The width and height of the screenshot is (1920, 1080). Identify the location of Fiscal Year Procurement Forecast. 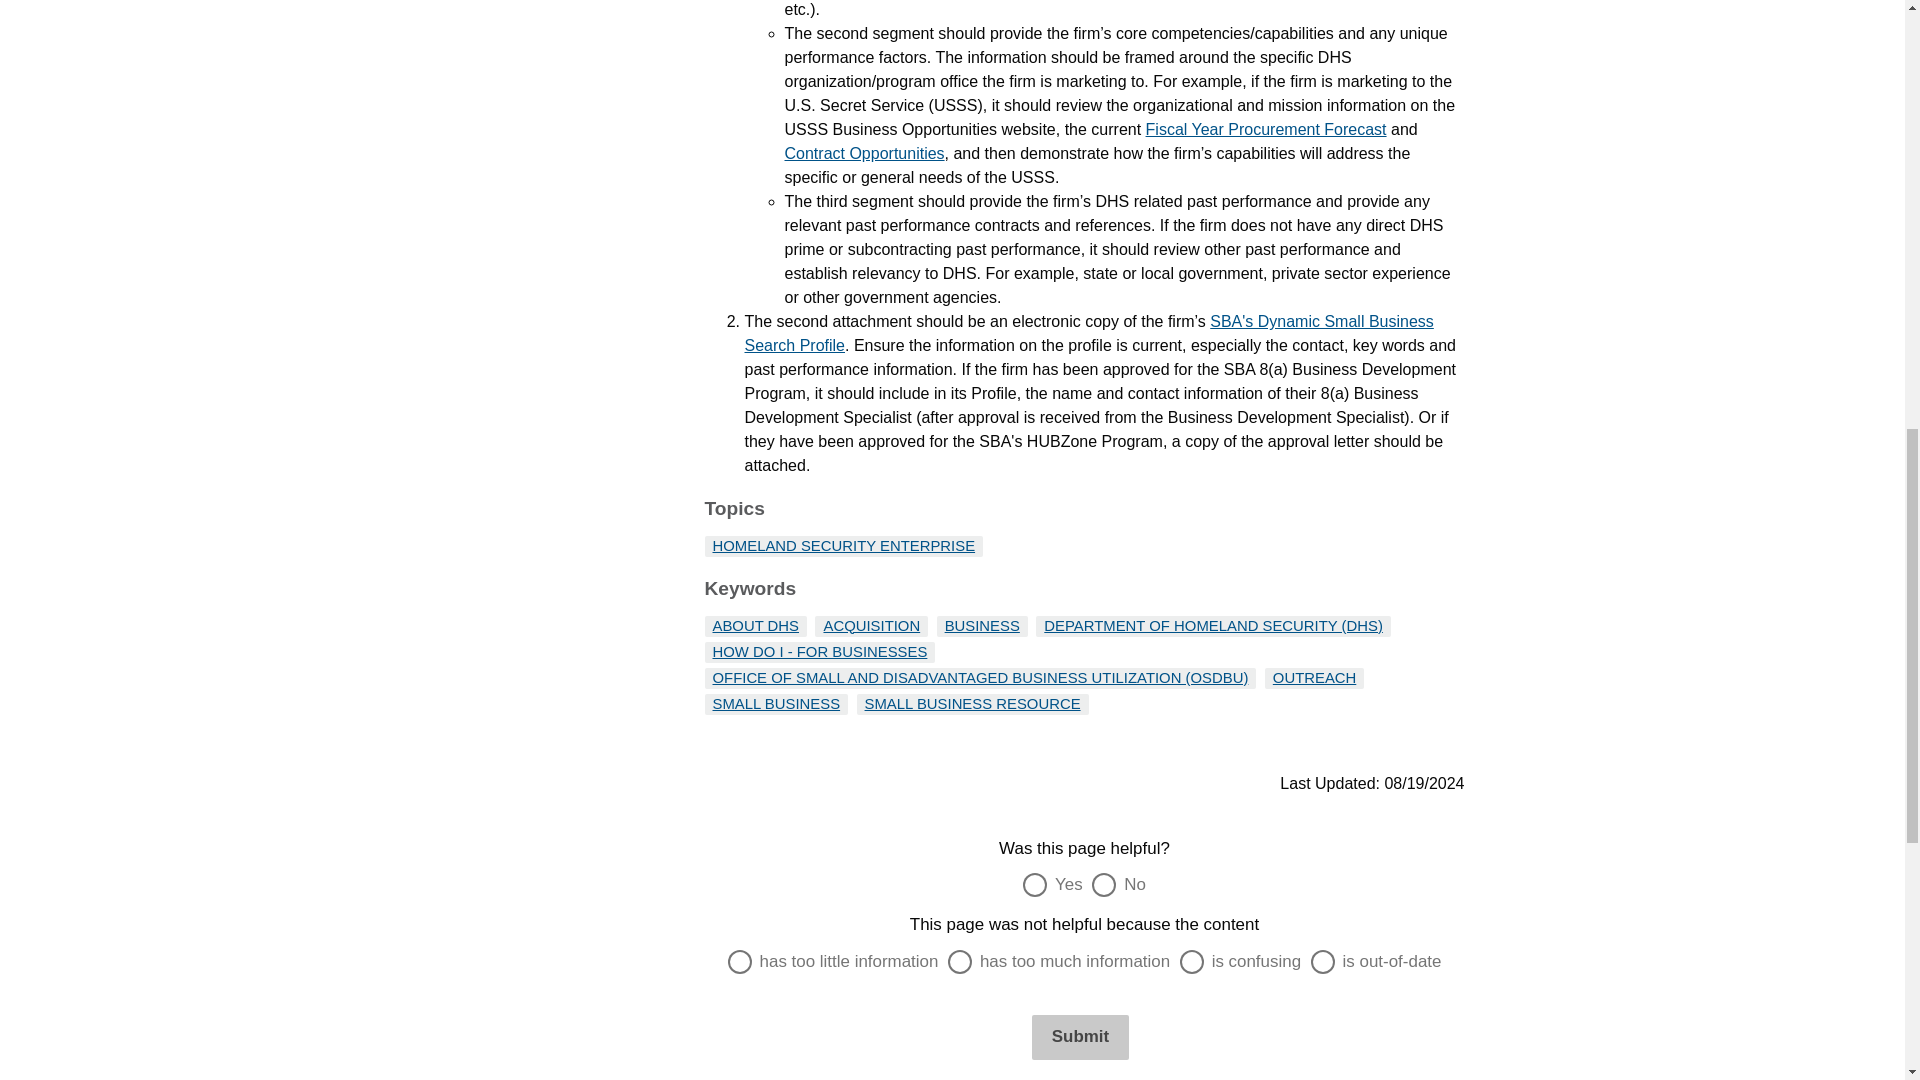
(1266, 129).